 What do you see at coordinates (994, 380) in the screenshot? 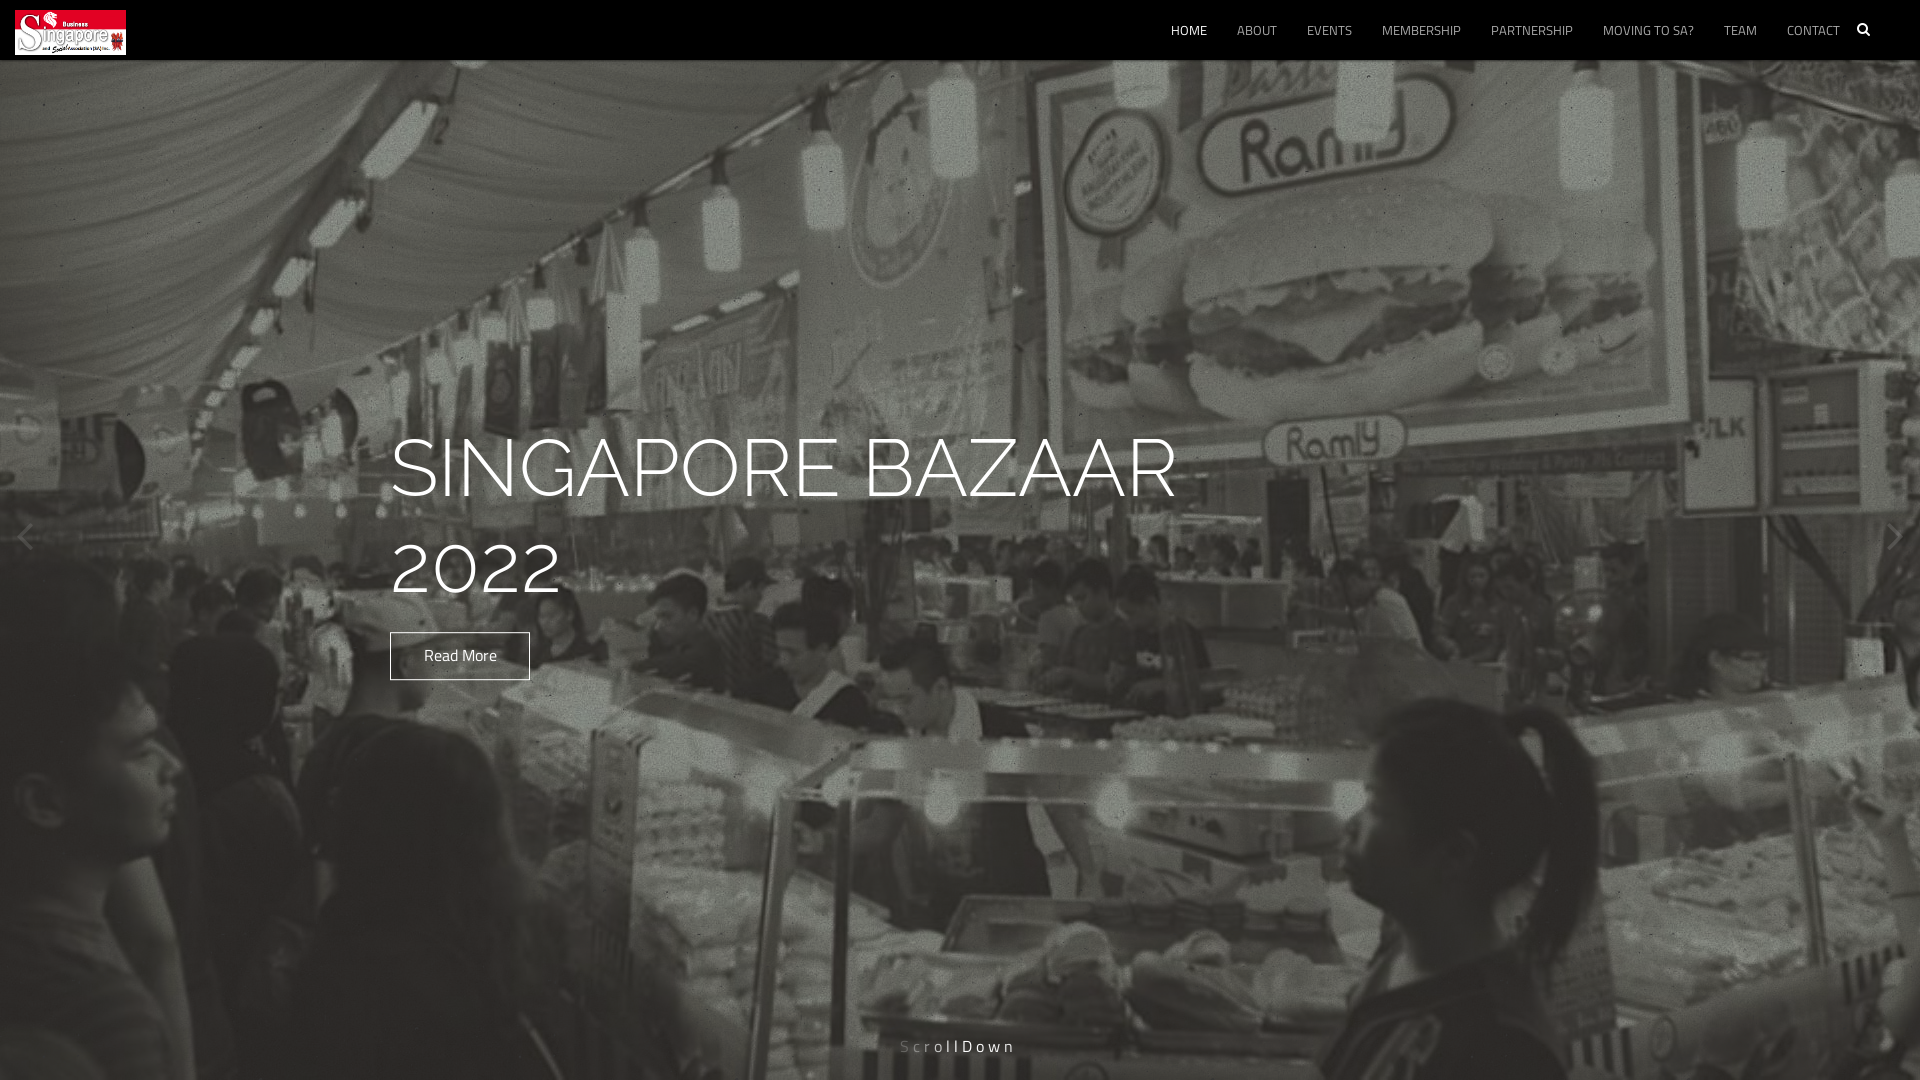
I see `SINGAPORE BUSINESS AND SOCIAL ASSOCIATION` at bounding box center [994, 380].